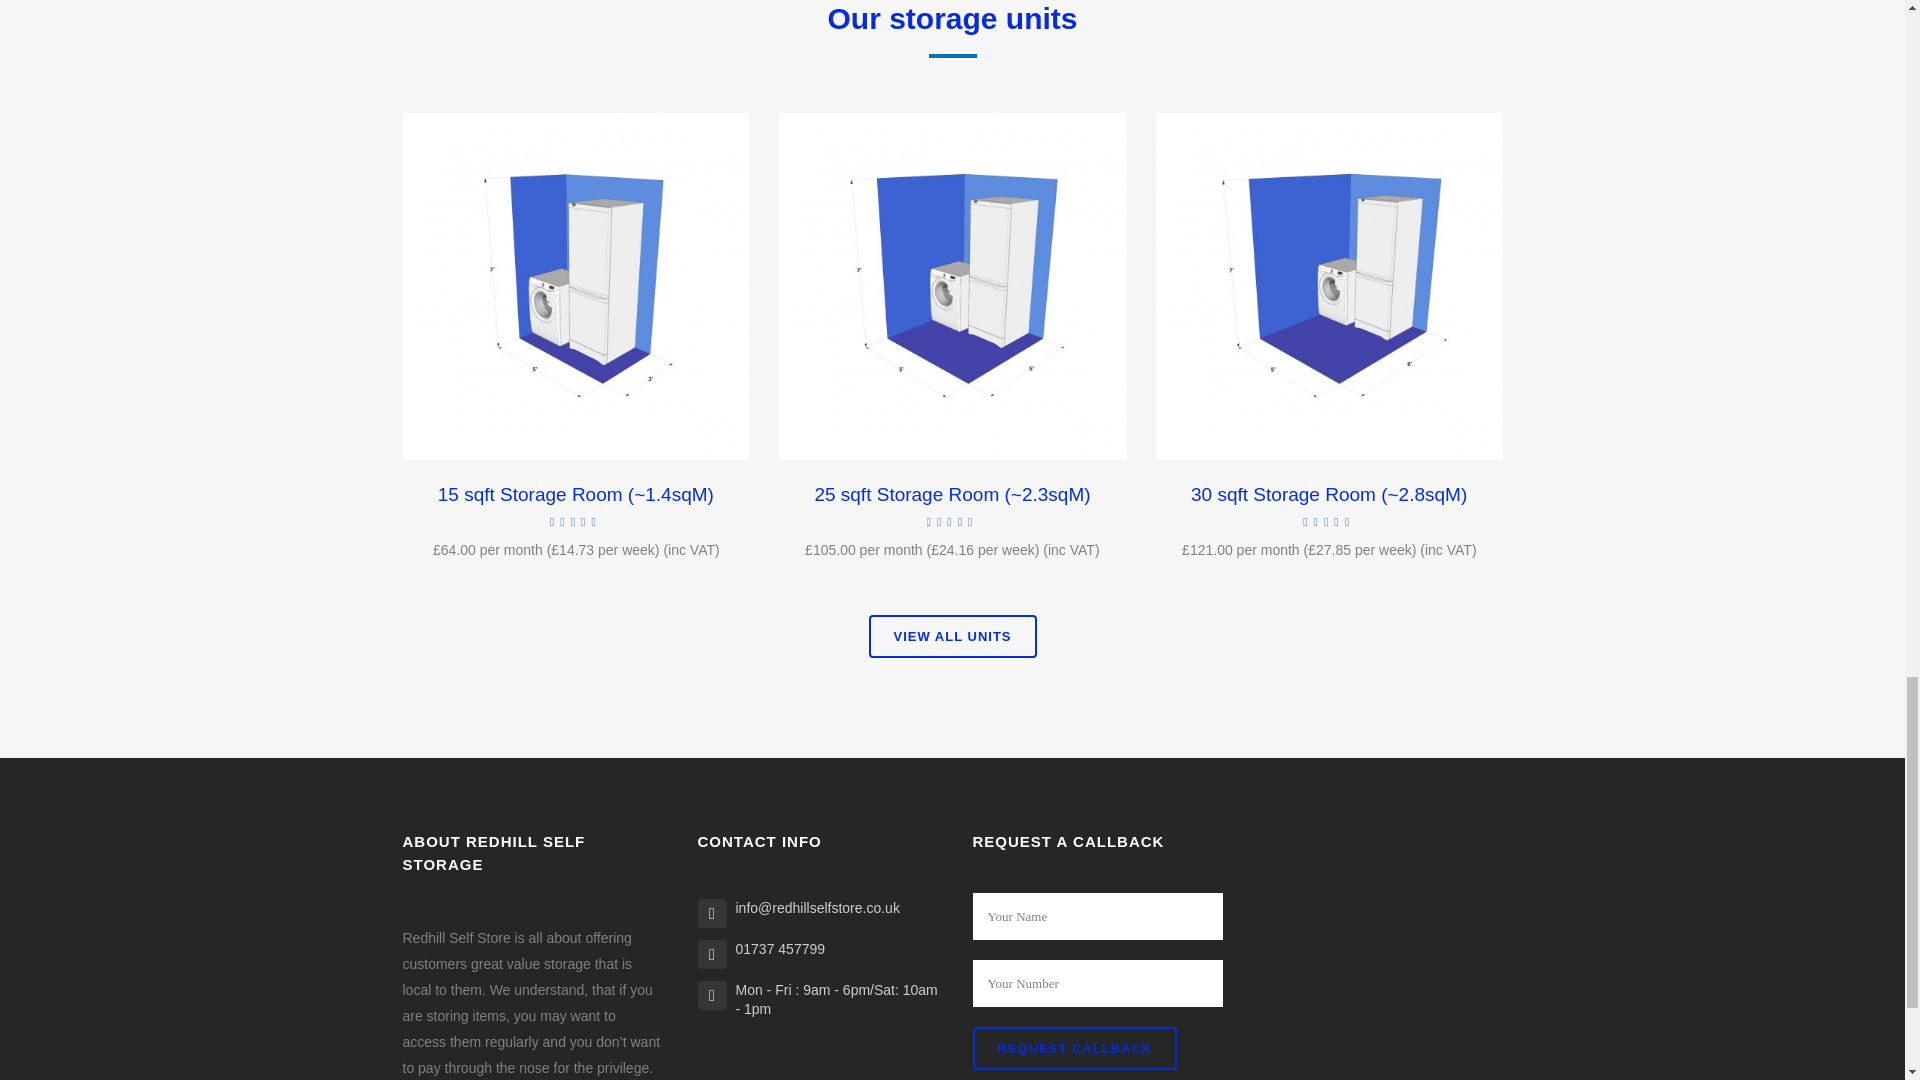  Describe the element at coordinates (1074, 1048) in the screenshot. I see `Request callback` at that location.